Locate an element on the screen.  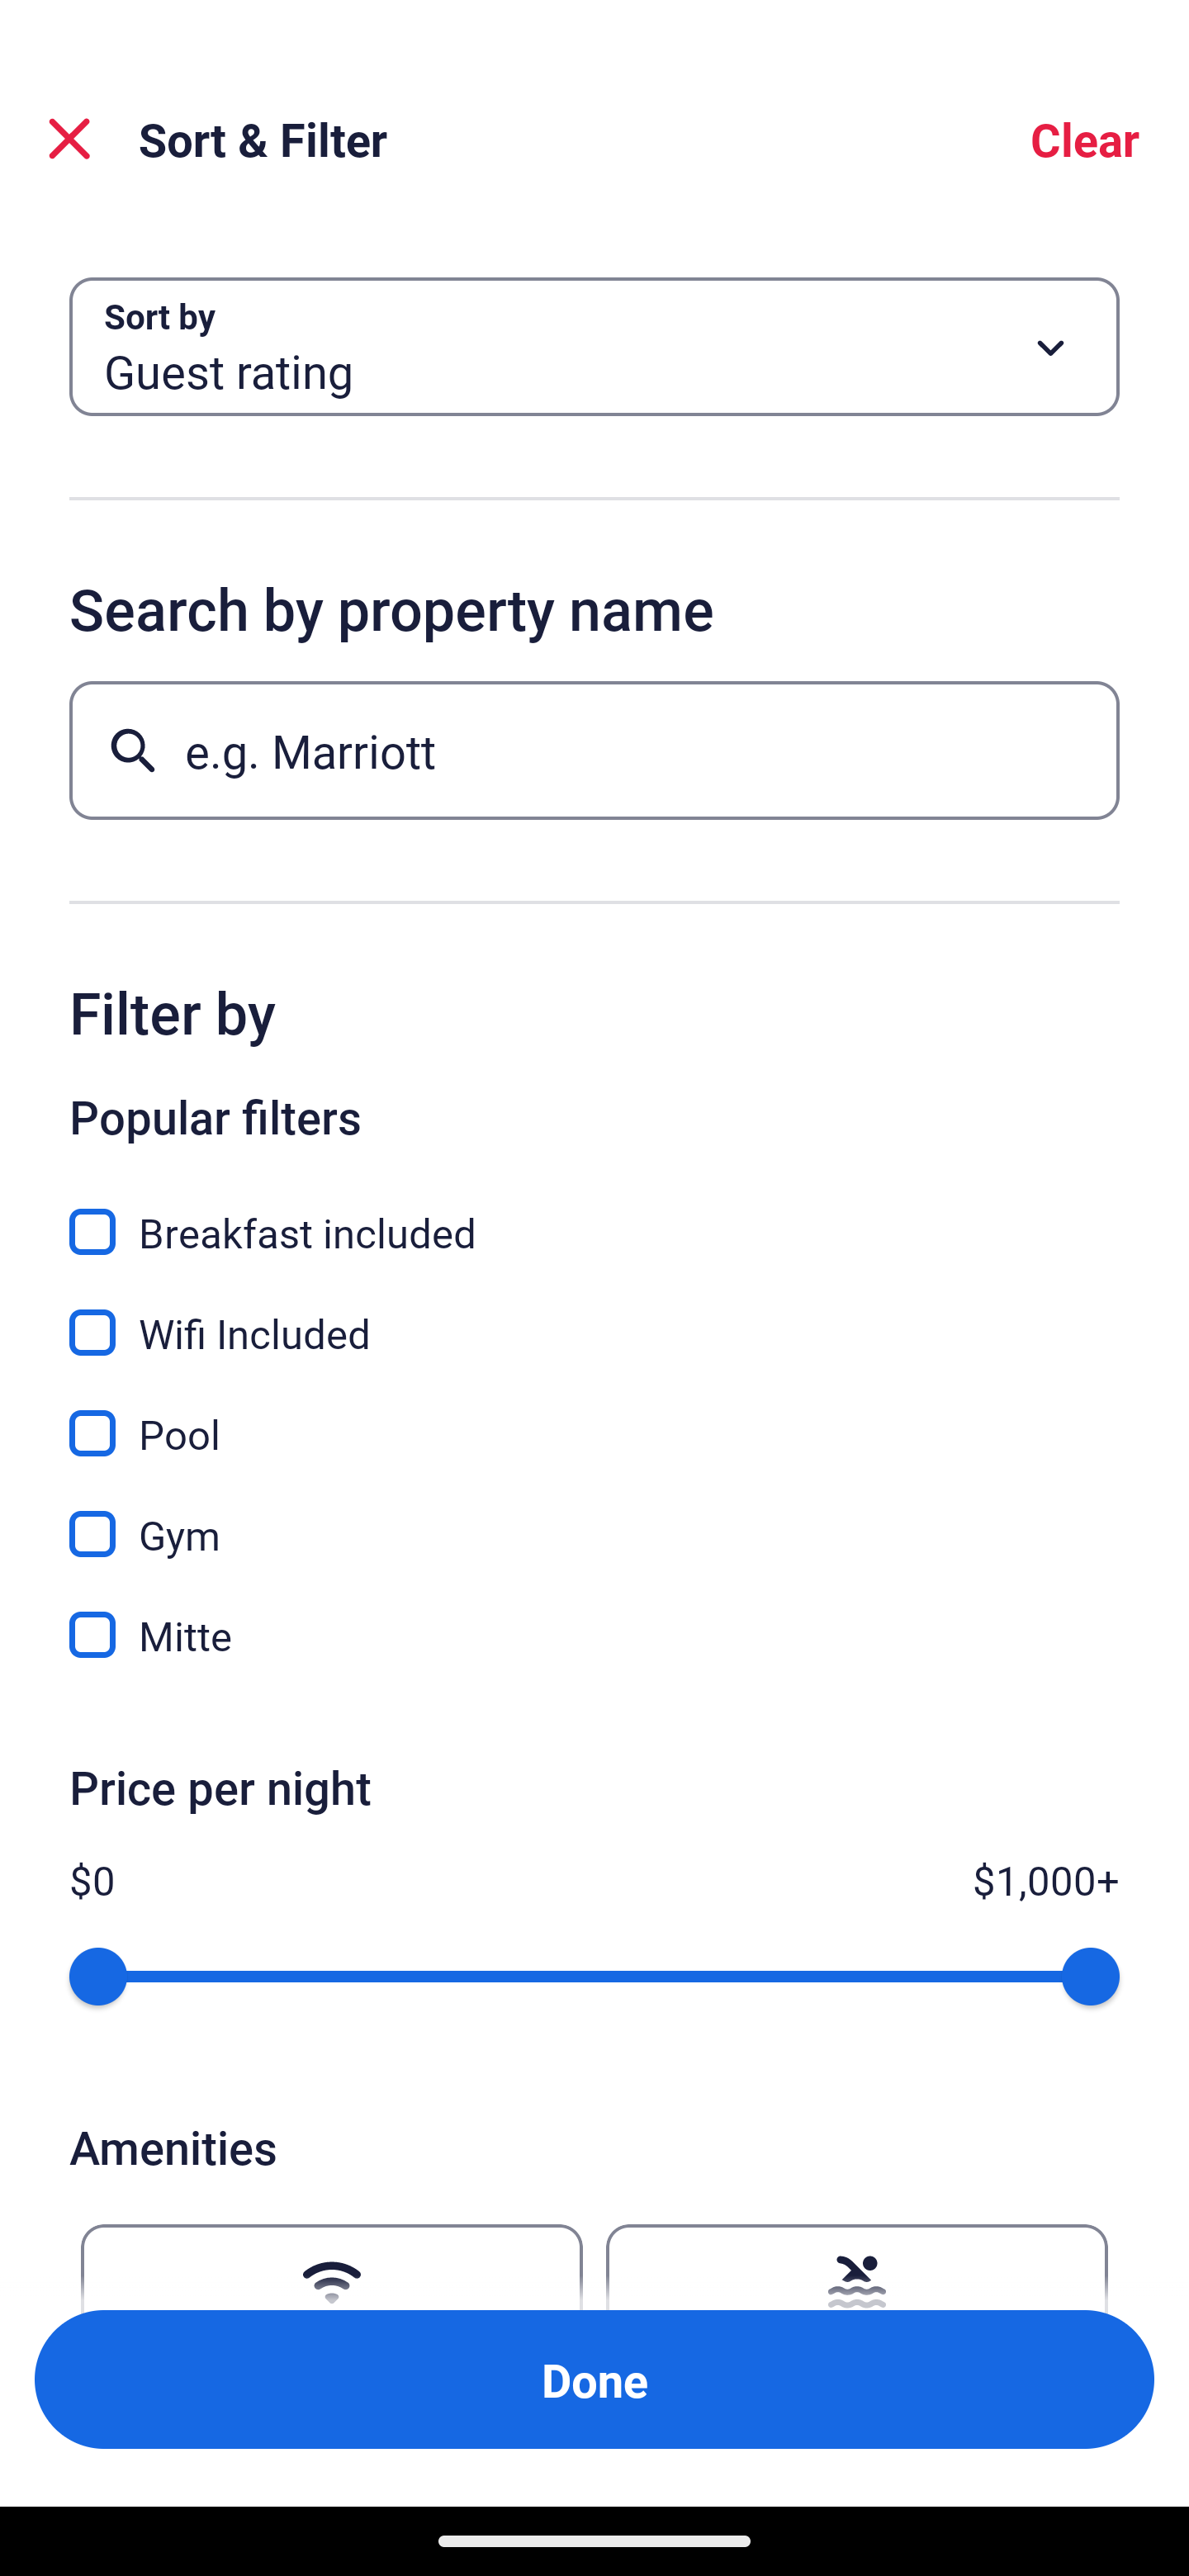
e.g. Marriott Button is located at coordinates (594, 750).